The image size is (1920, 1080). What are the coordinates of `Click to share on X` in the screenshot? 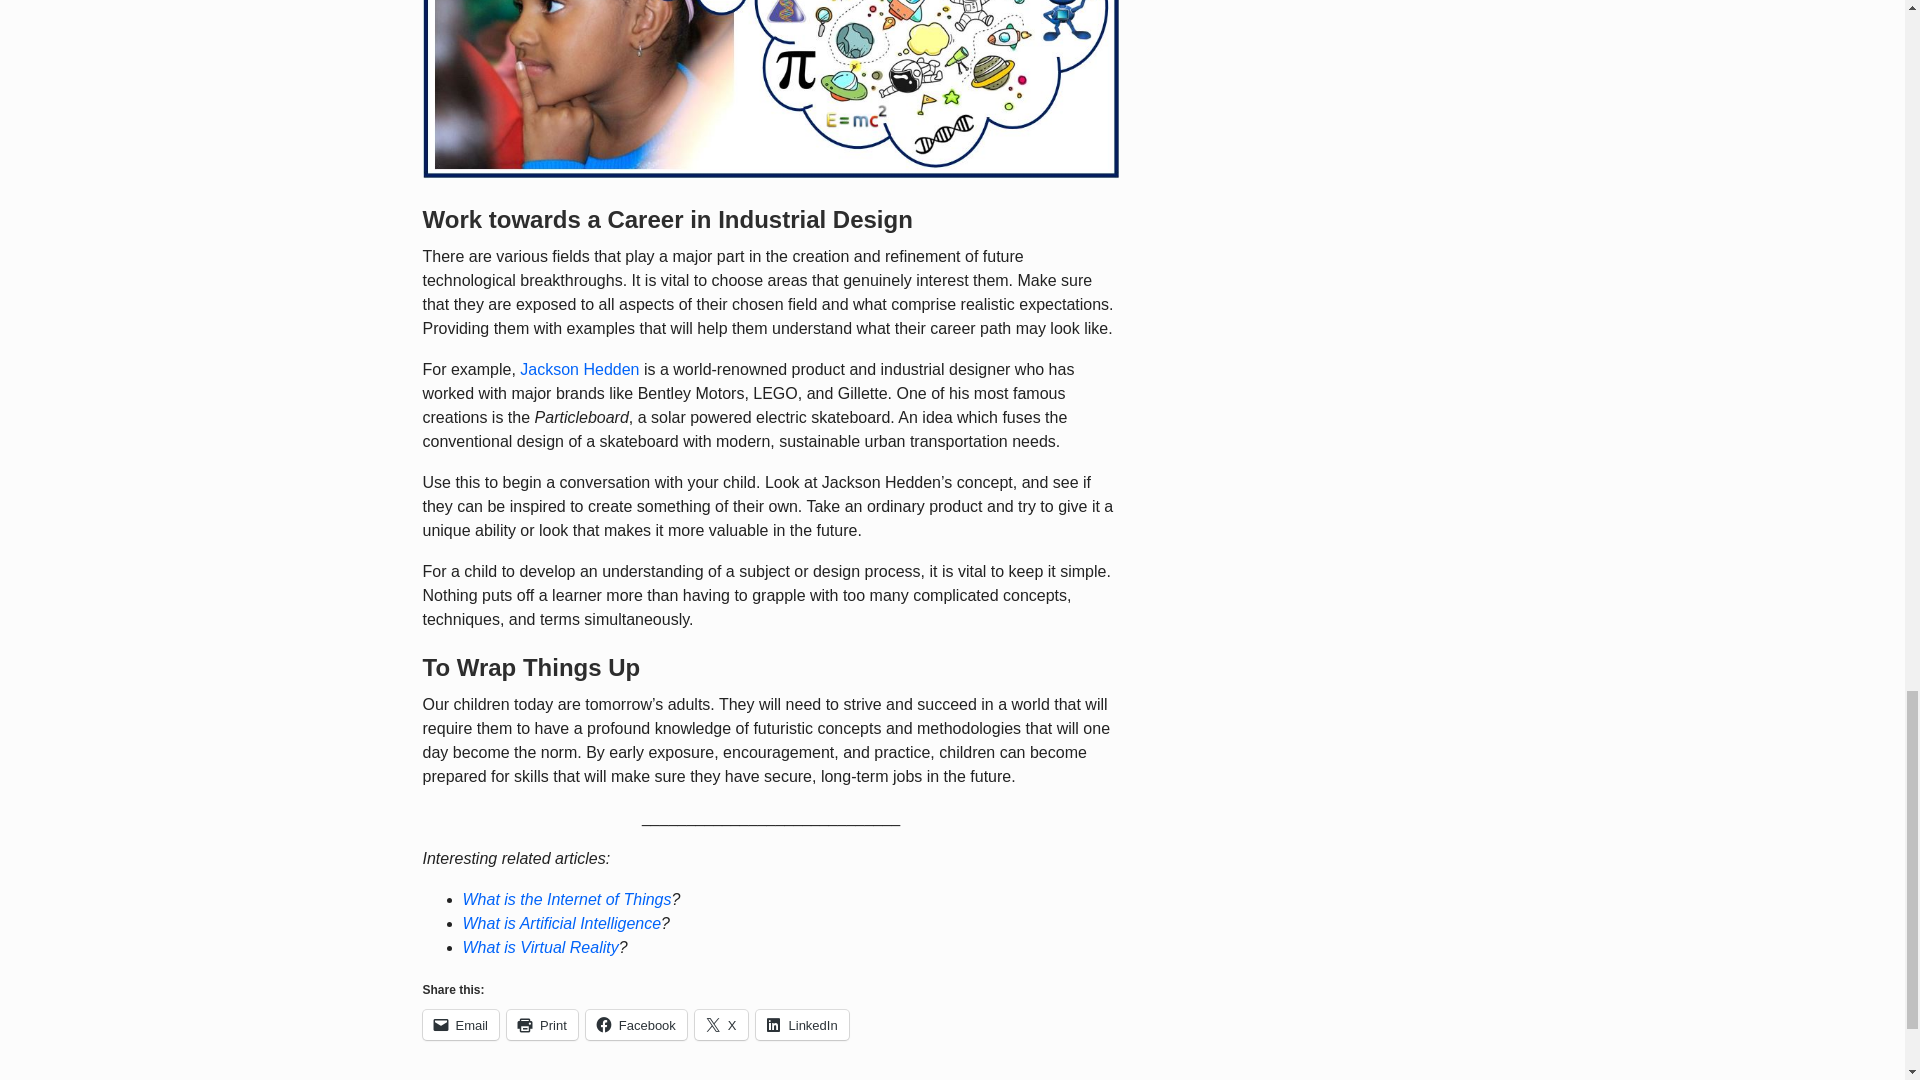 It's located at (722, 1024).